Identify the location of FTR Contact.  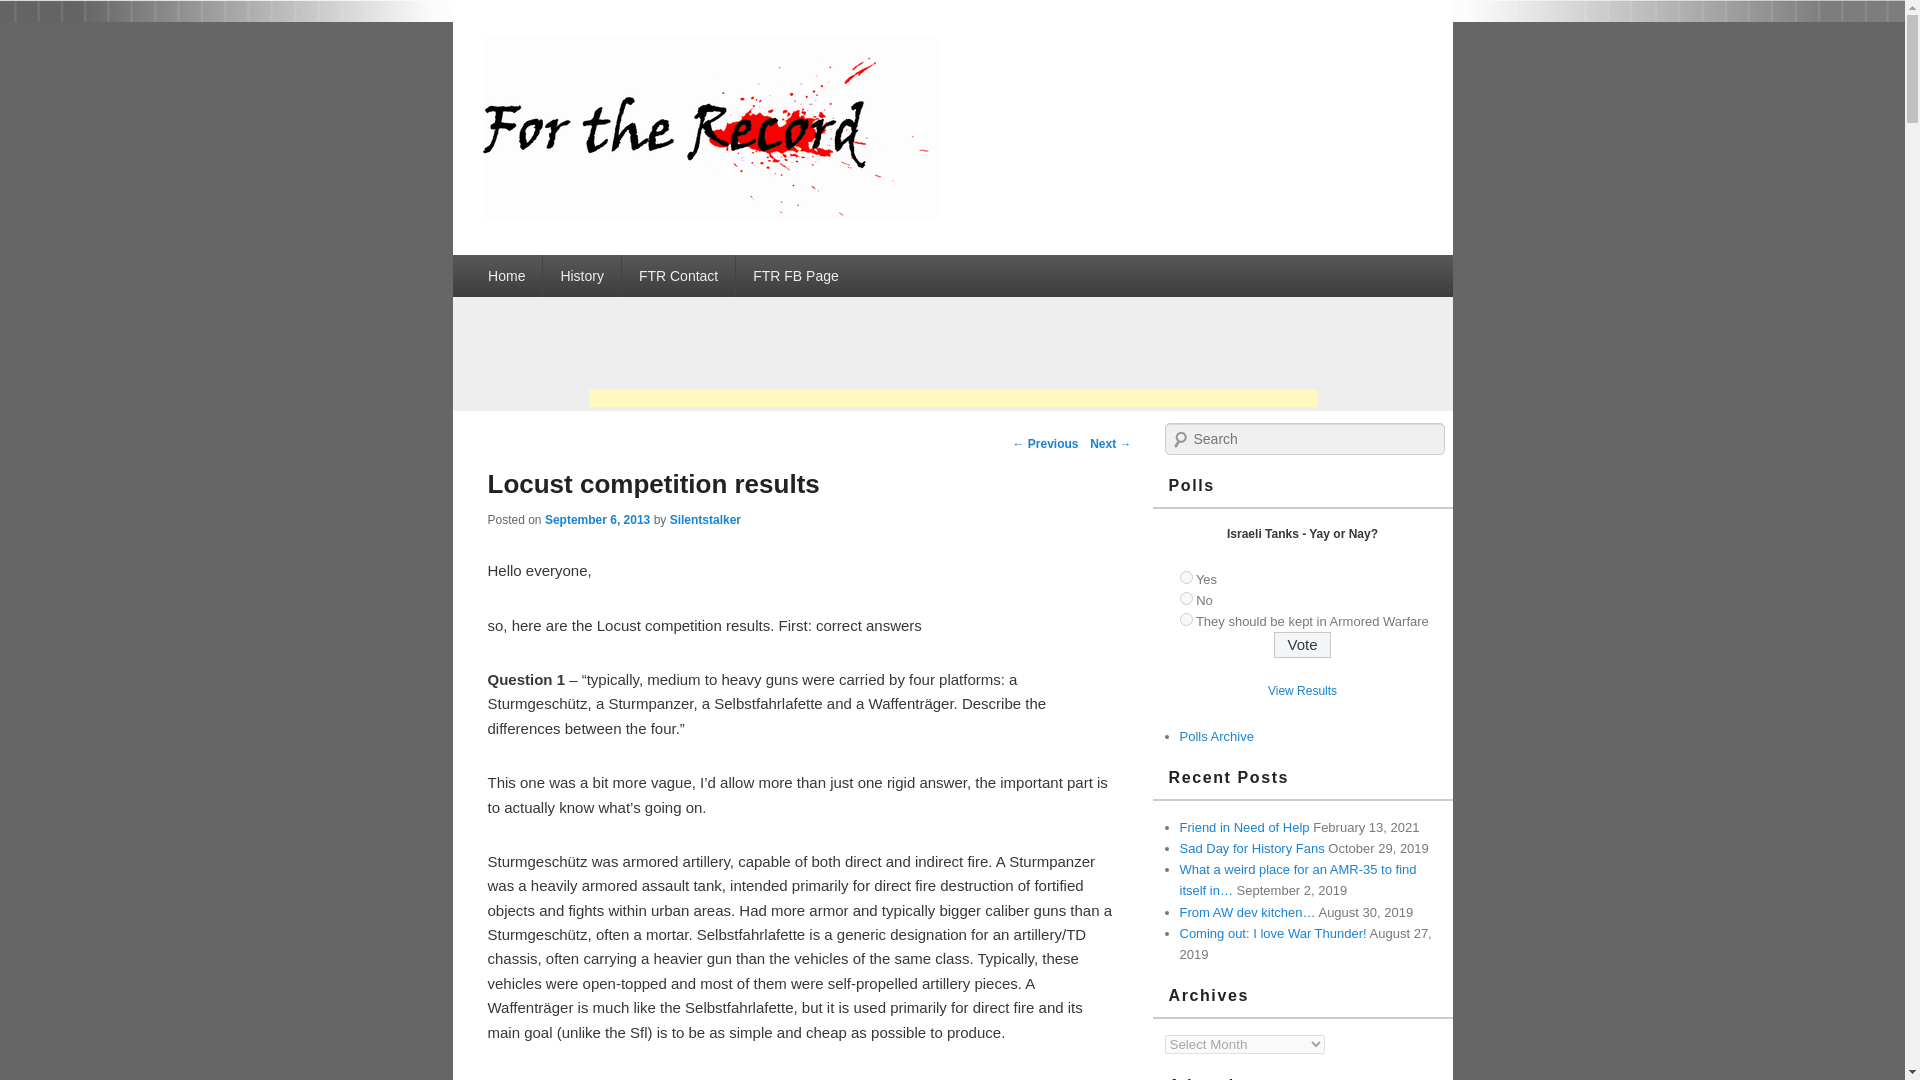
(678, 276).